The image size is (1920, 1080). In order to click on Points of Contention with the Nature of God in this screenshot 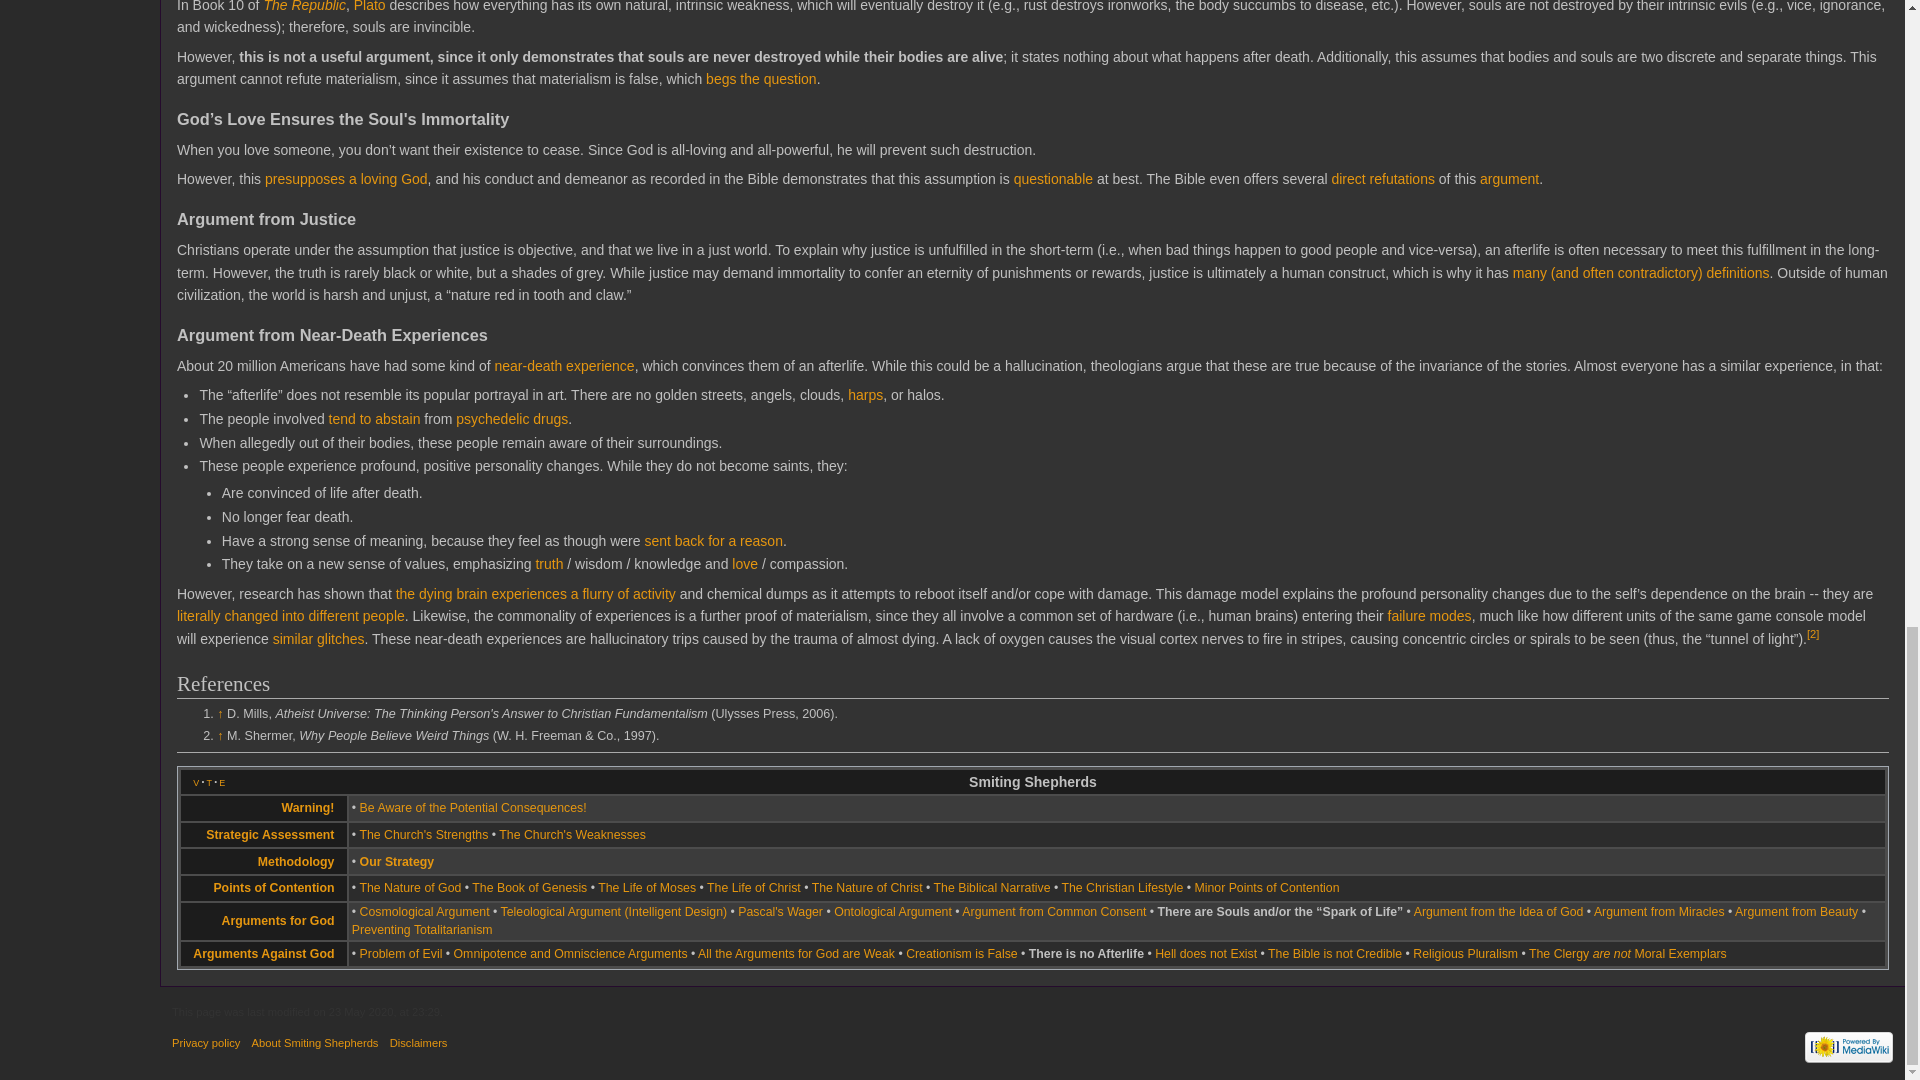, I will do `click(1402, 178)`.